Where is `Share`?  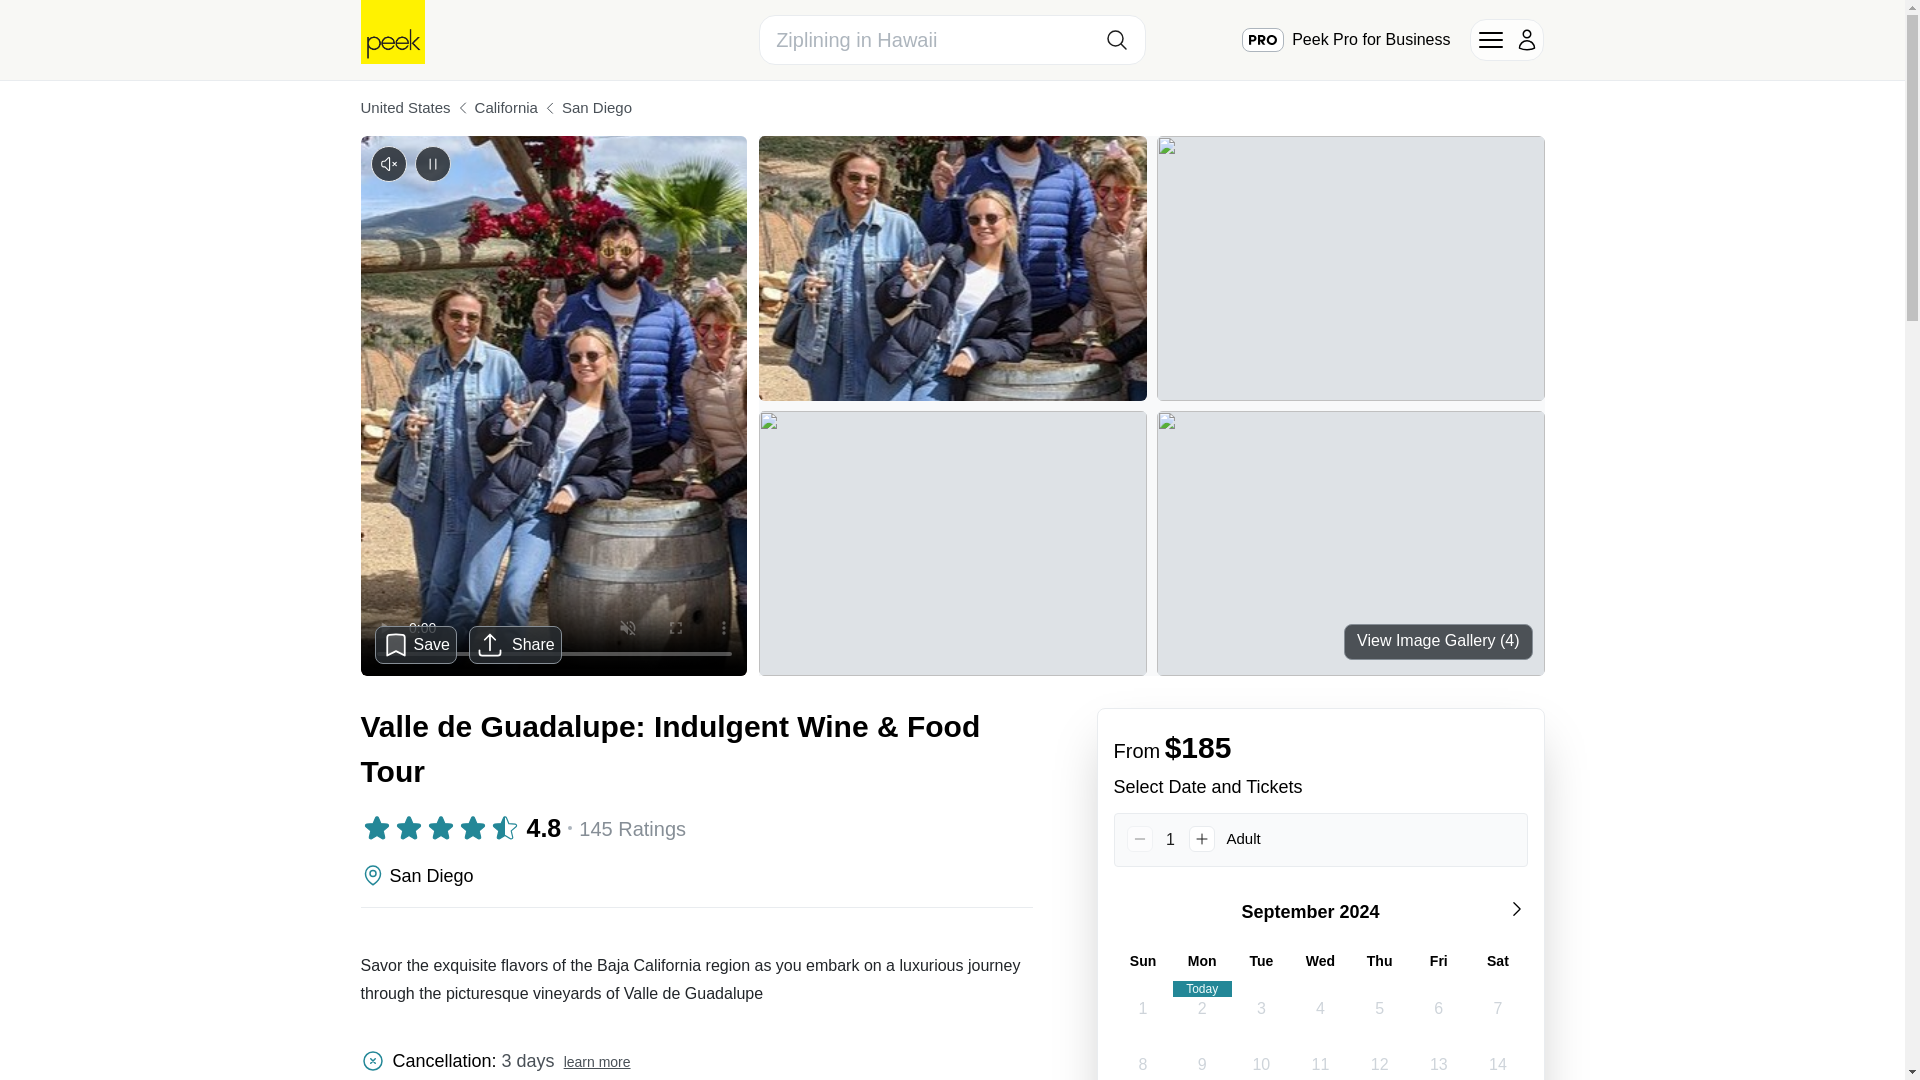
Share is located at coordinates (515, 645).